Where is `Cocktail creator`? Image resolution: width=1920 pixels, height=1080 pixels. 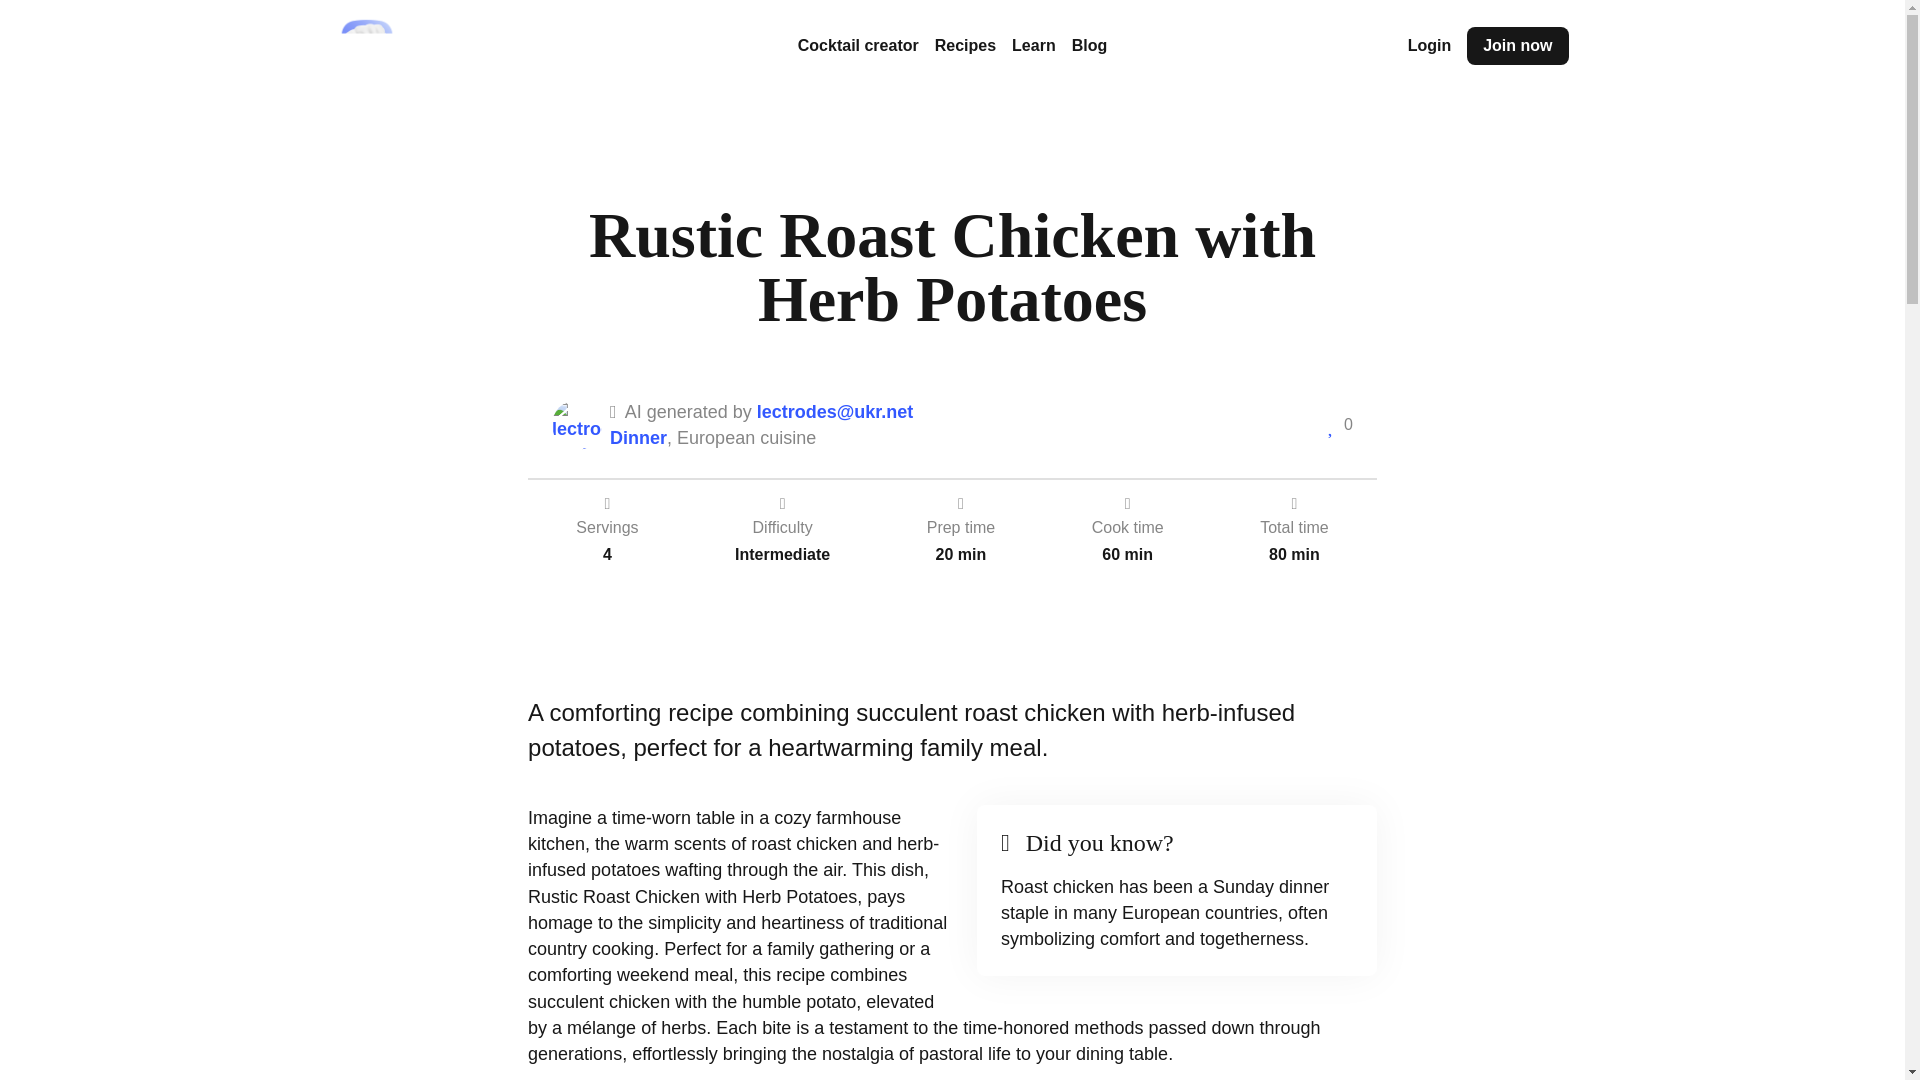
Cocktail creator is located at coordinates (858, 45).